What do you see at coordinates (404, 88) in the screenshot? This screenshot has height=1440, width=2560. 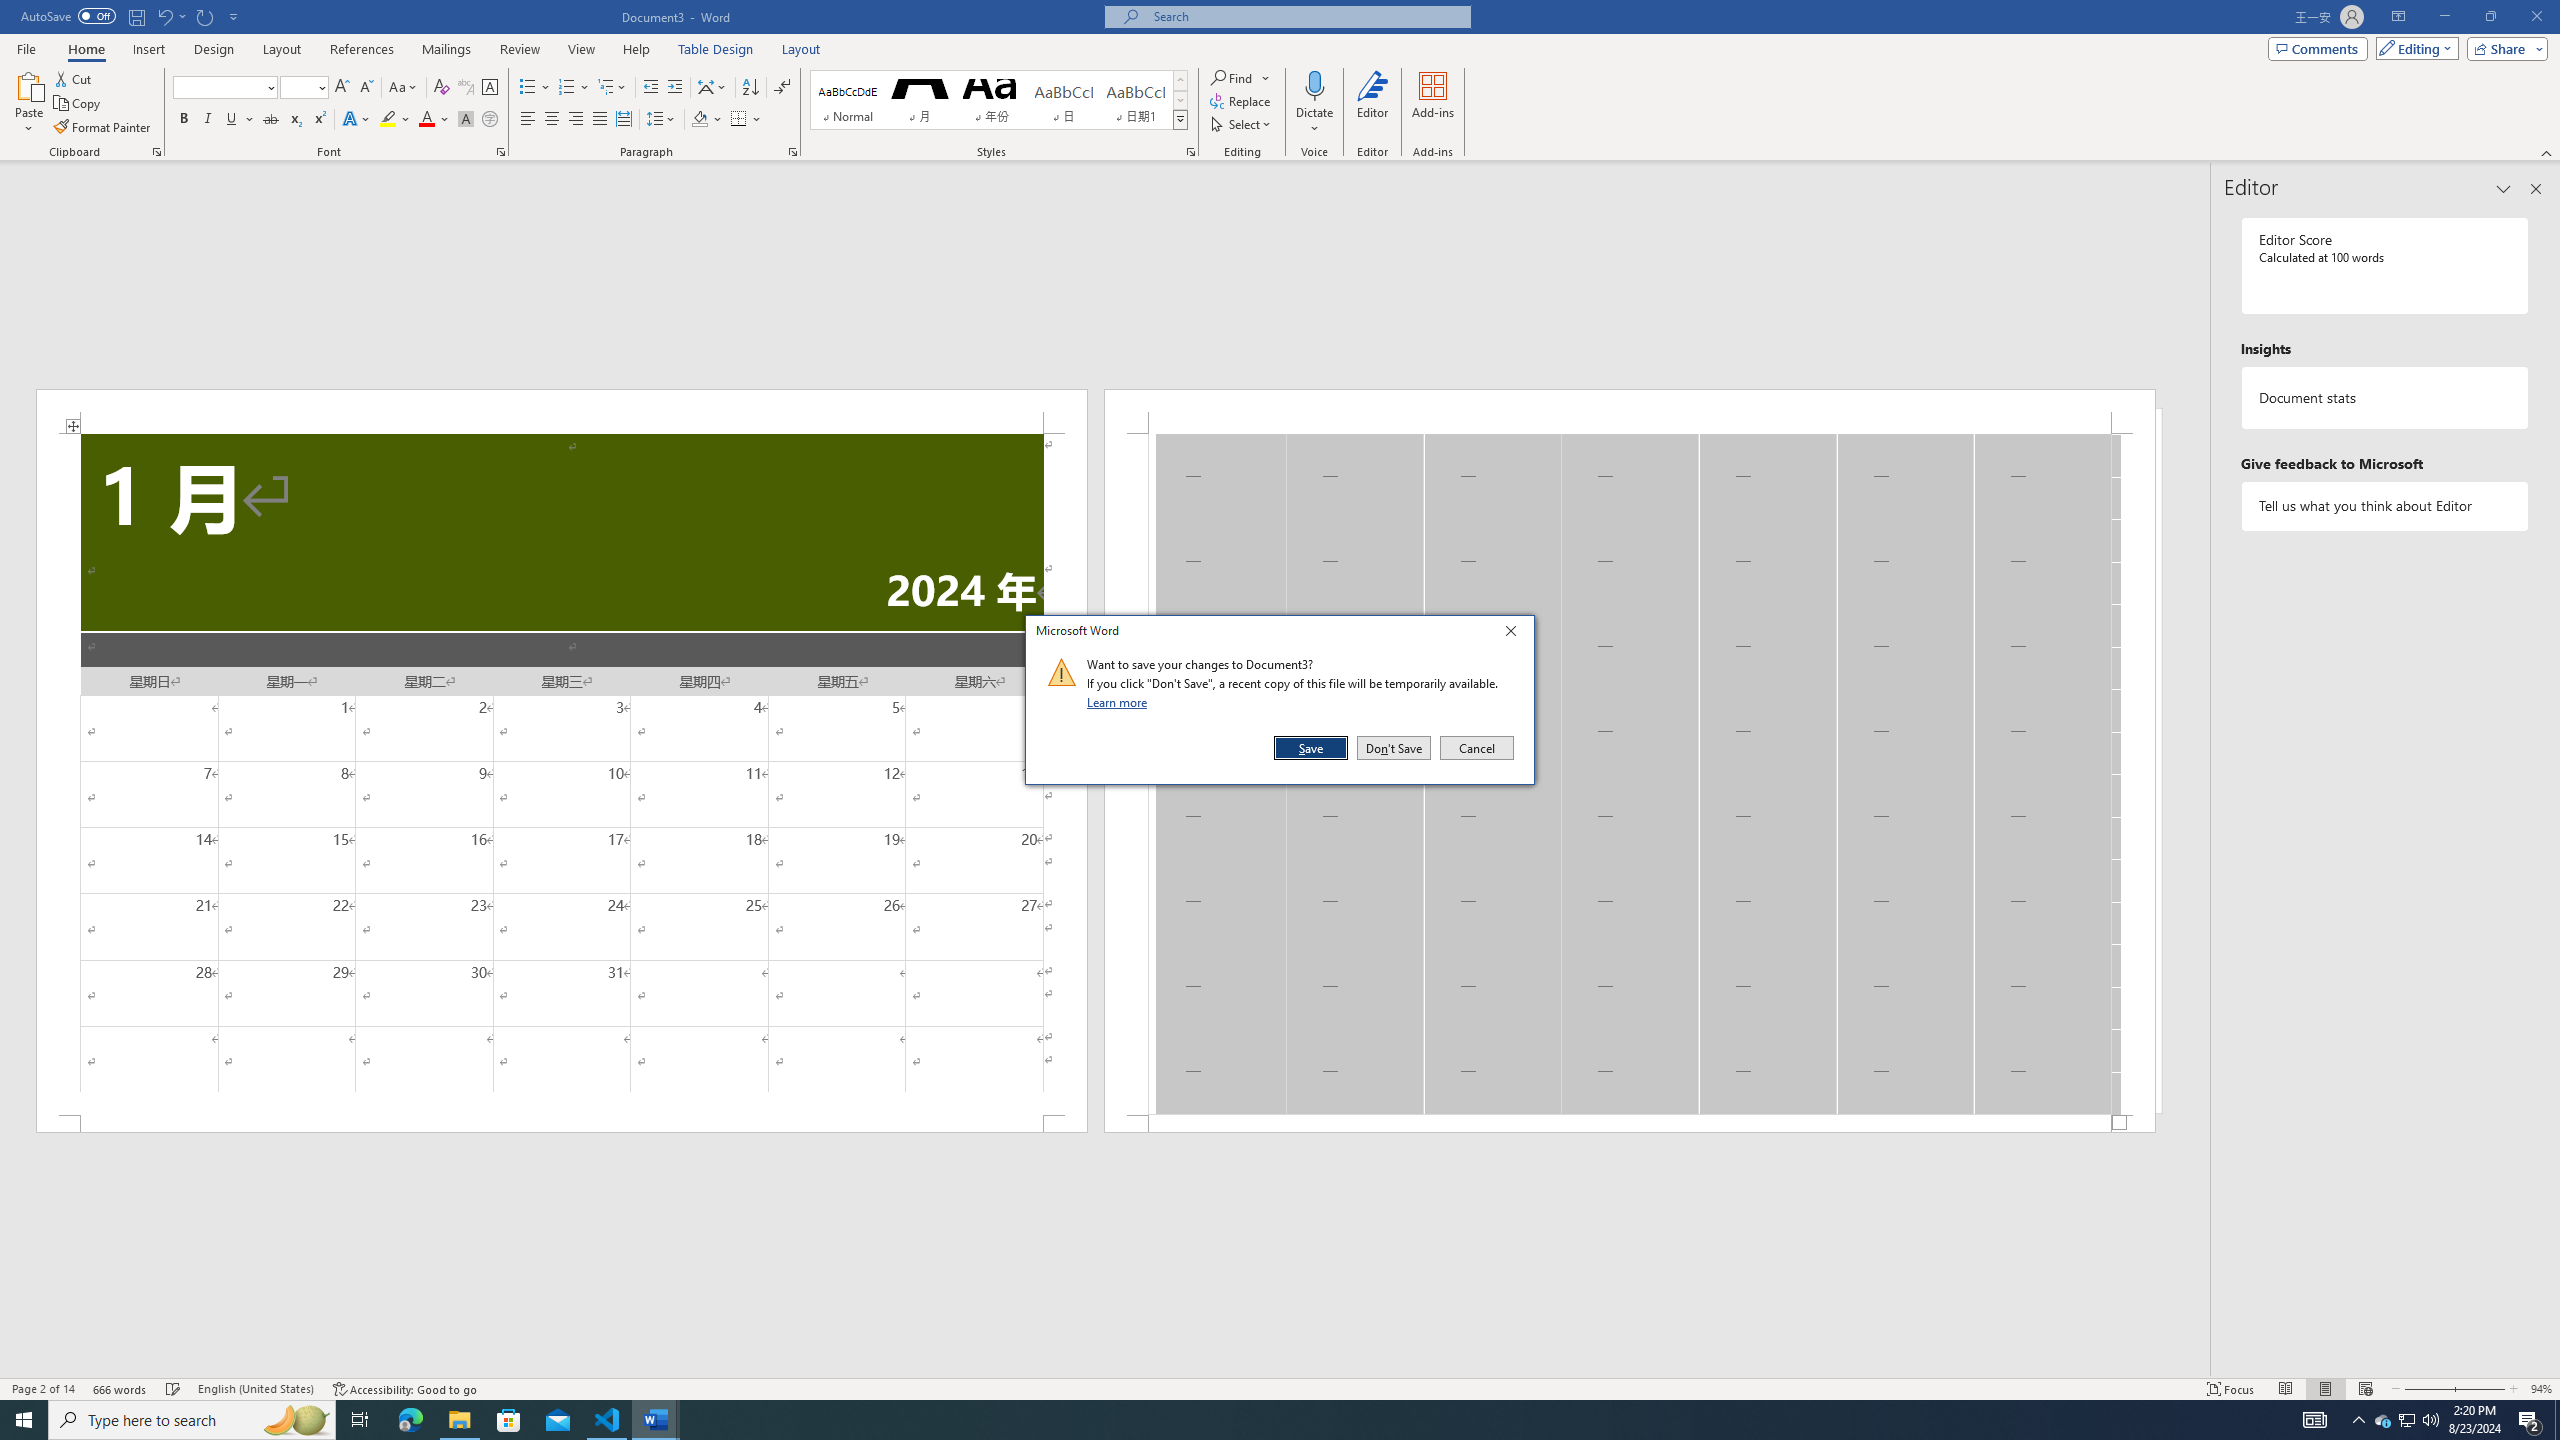 I see `Change Case` at bounding box center [404, 88].